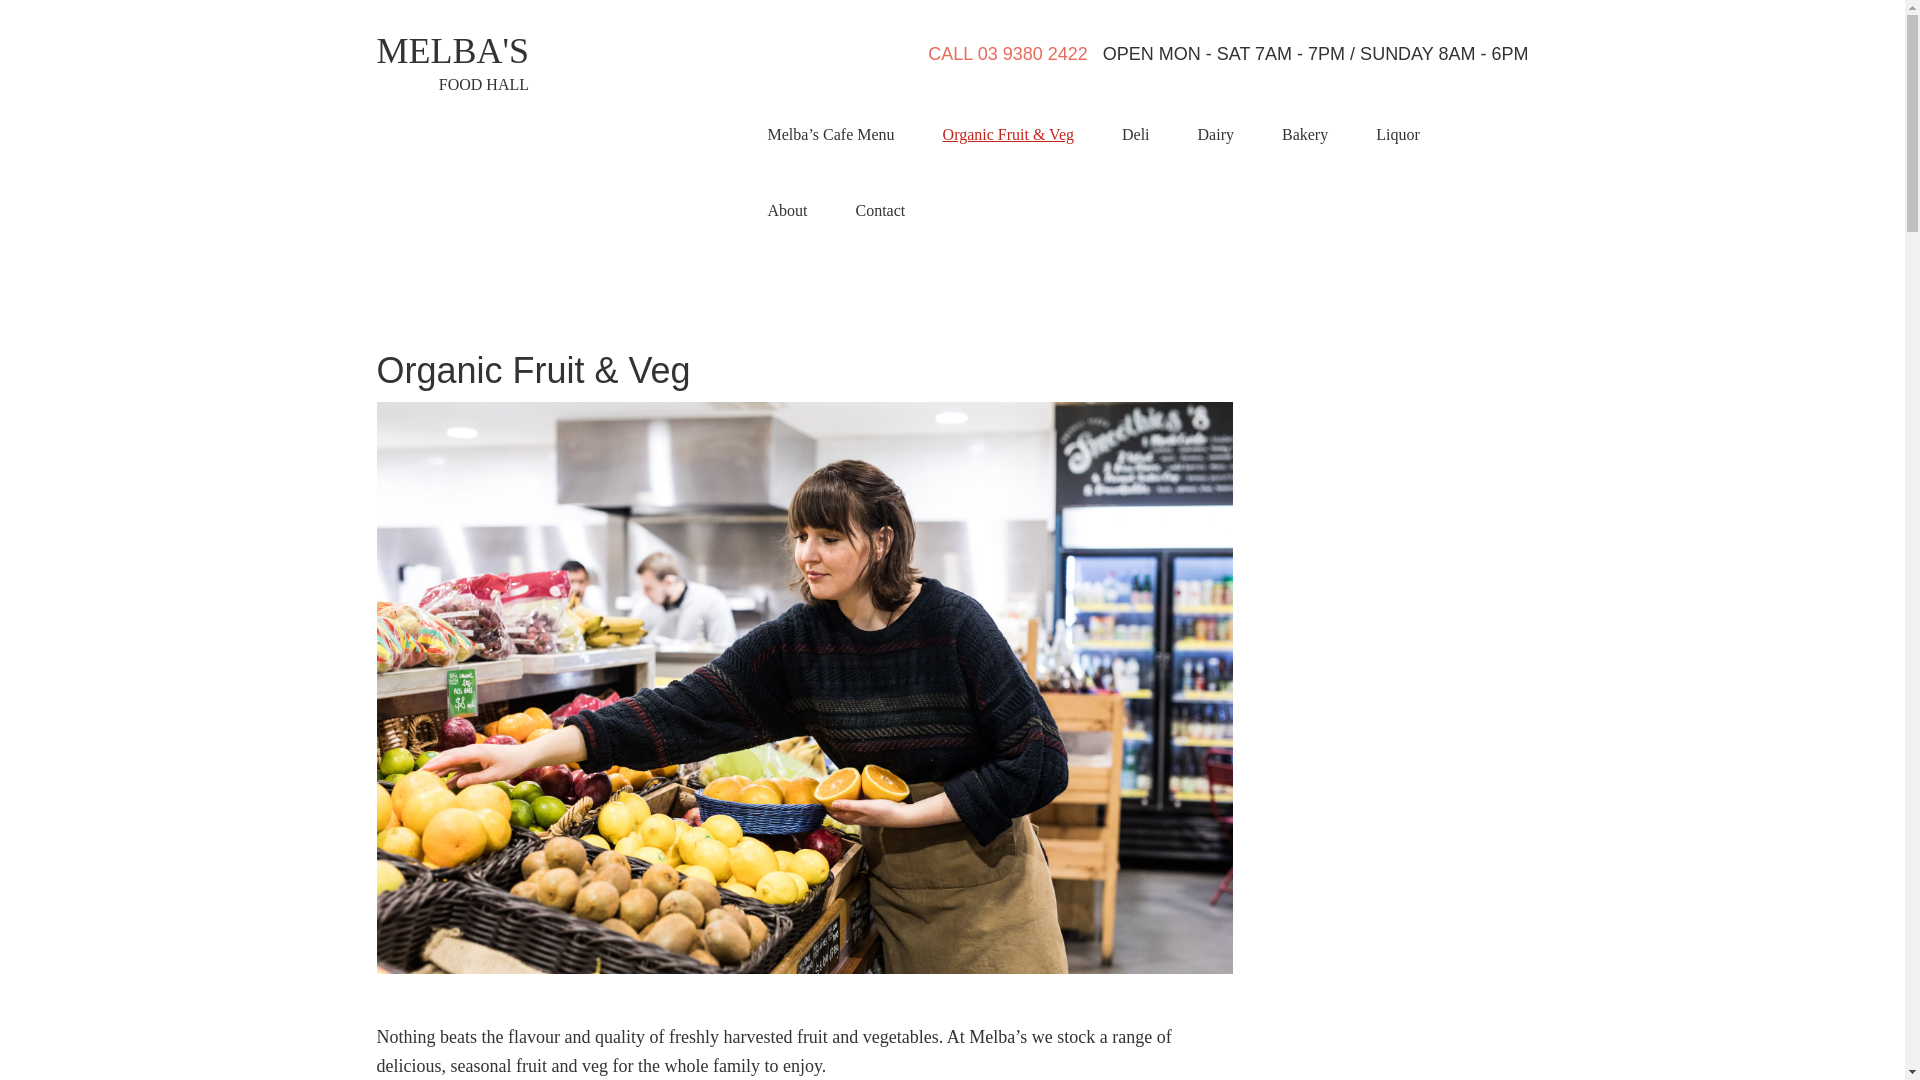 The image size is (1920, 1080). I want to click on About, so click(788, 211).